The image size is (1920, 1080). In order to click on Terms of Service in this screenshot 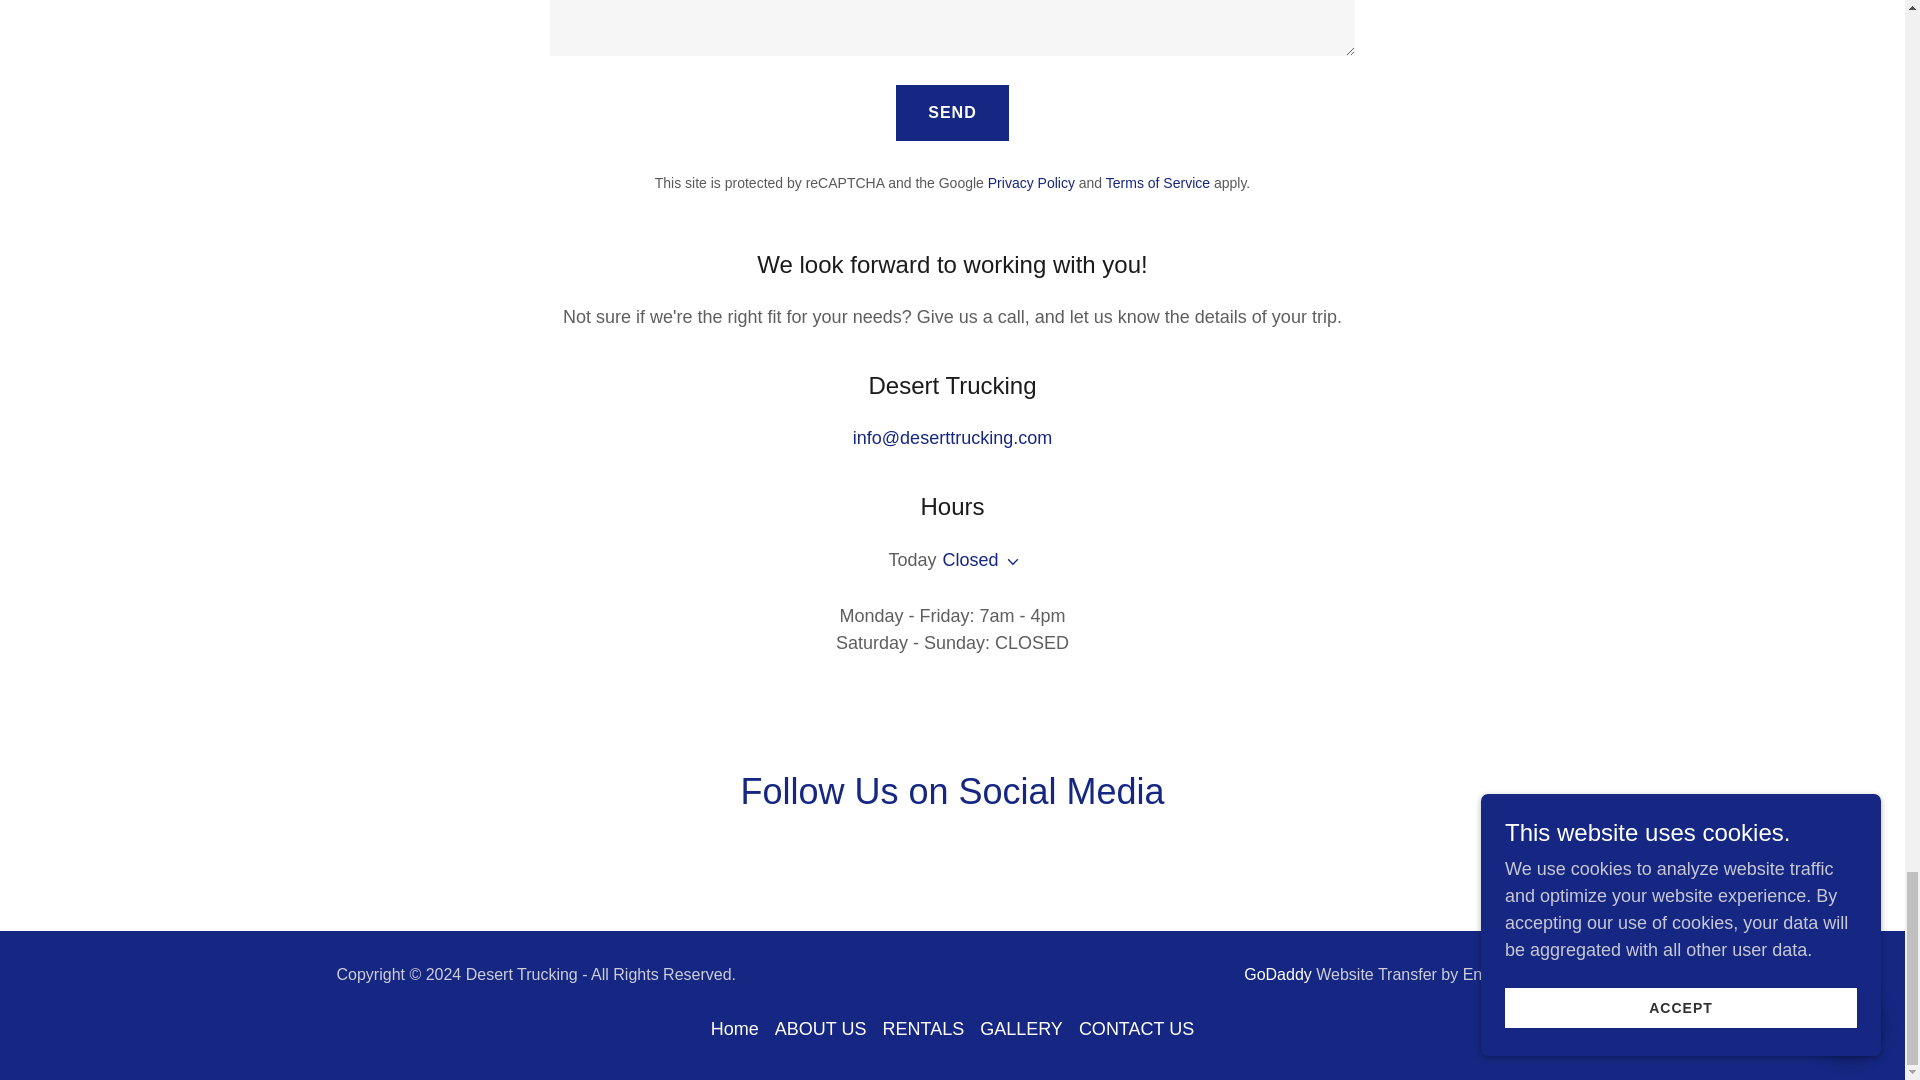, I will do `click(1157, 182)`.